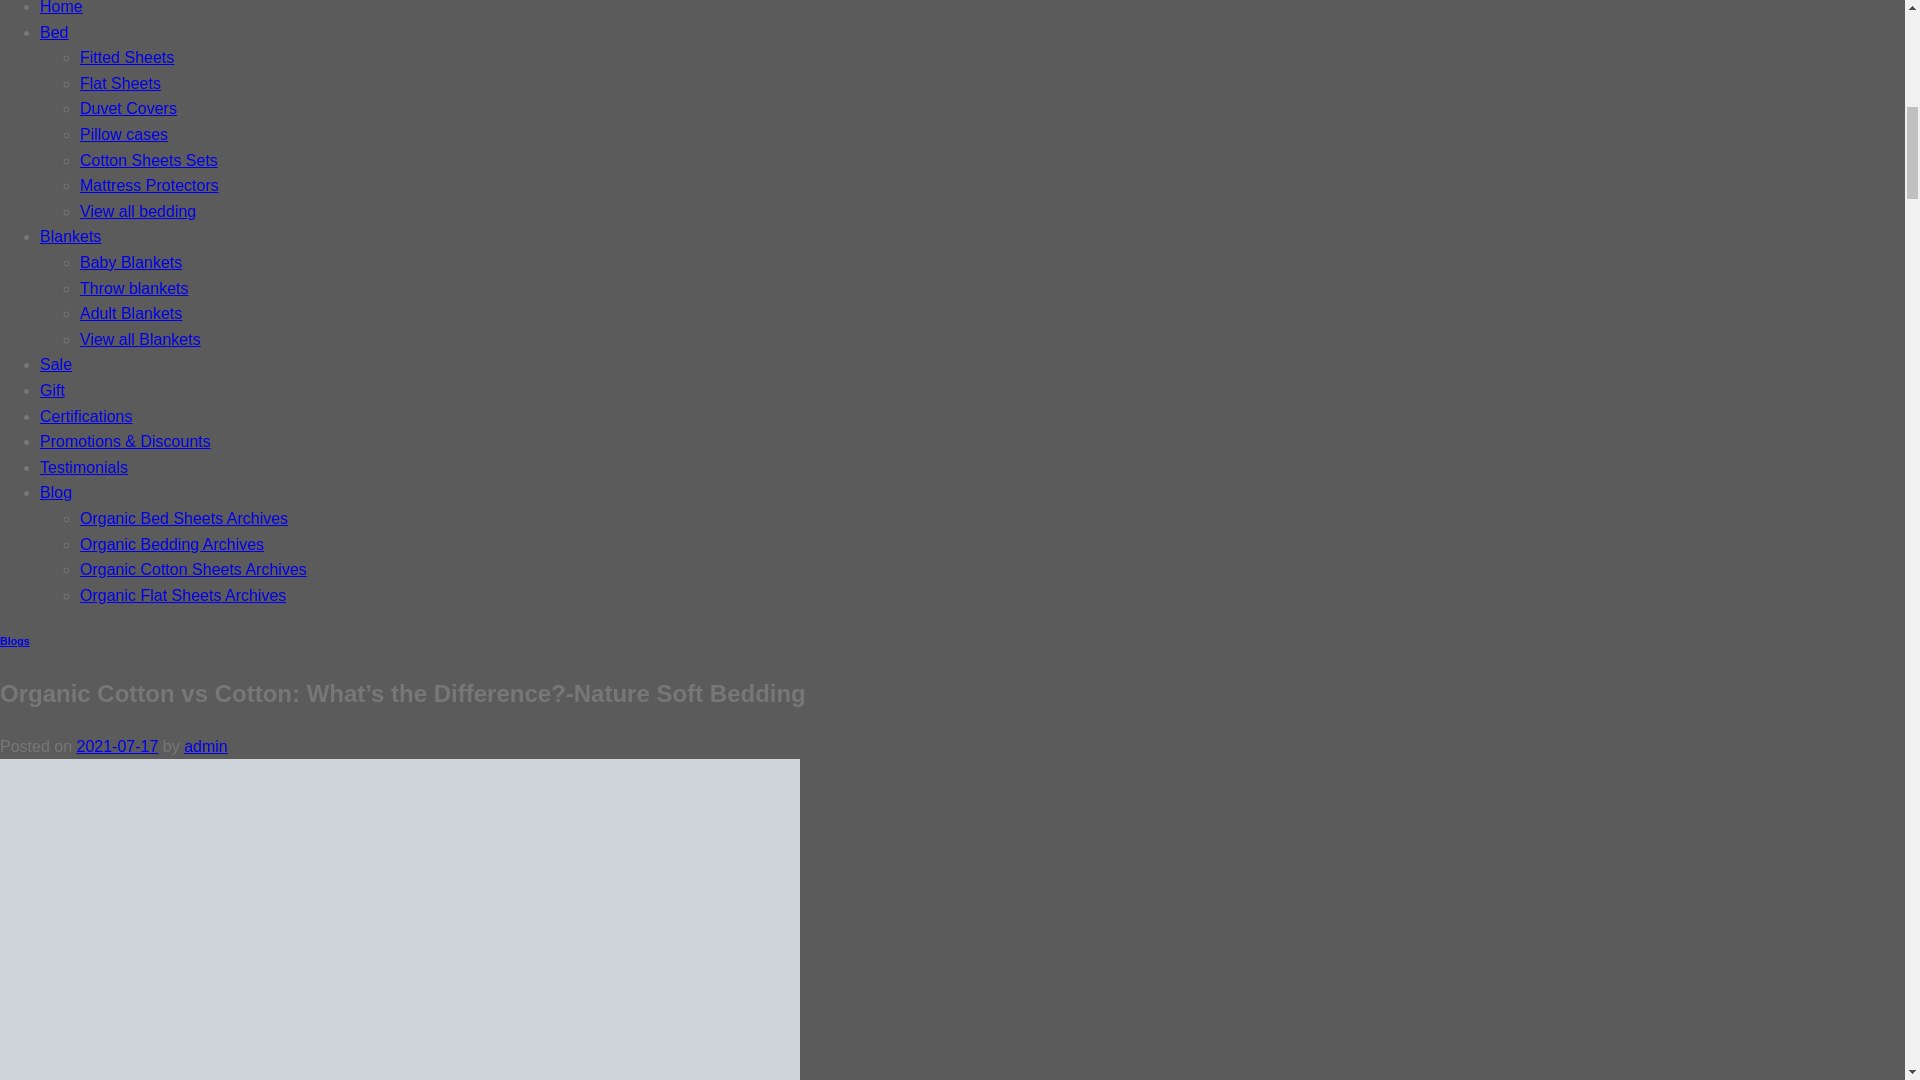  I want to click on Sale, so click(56, 364).